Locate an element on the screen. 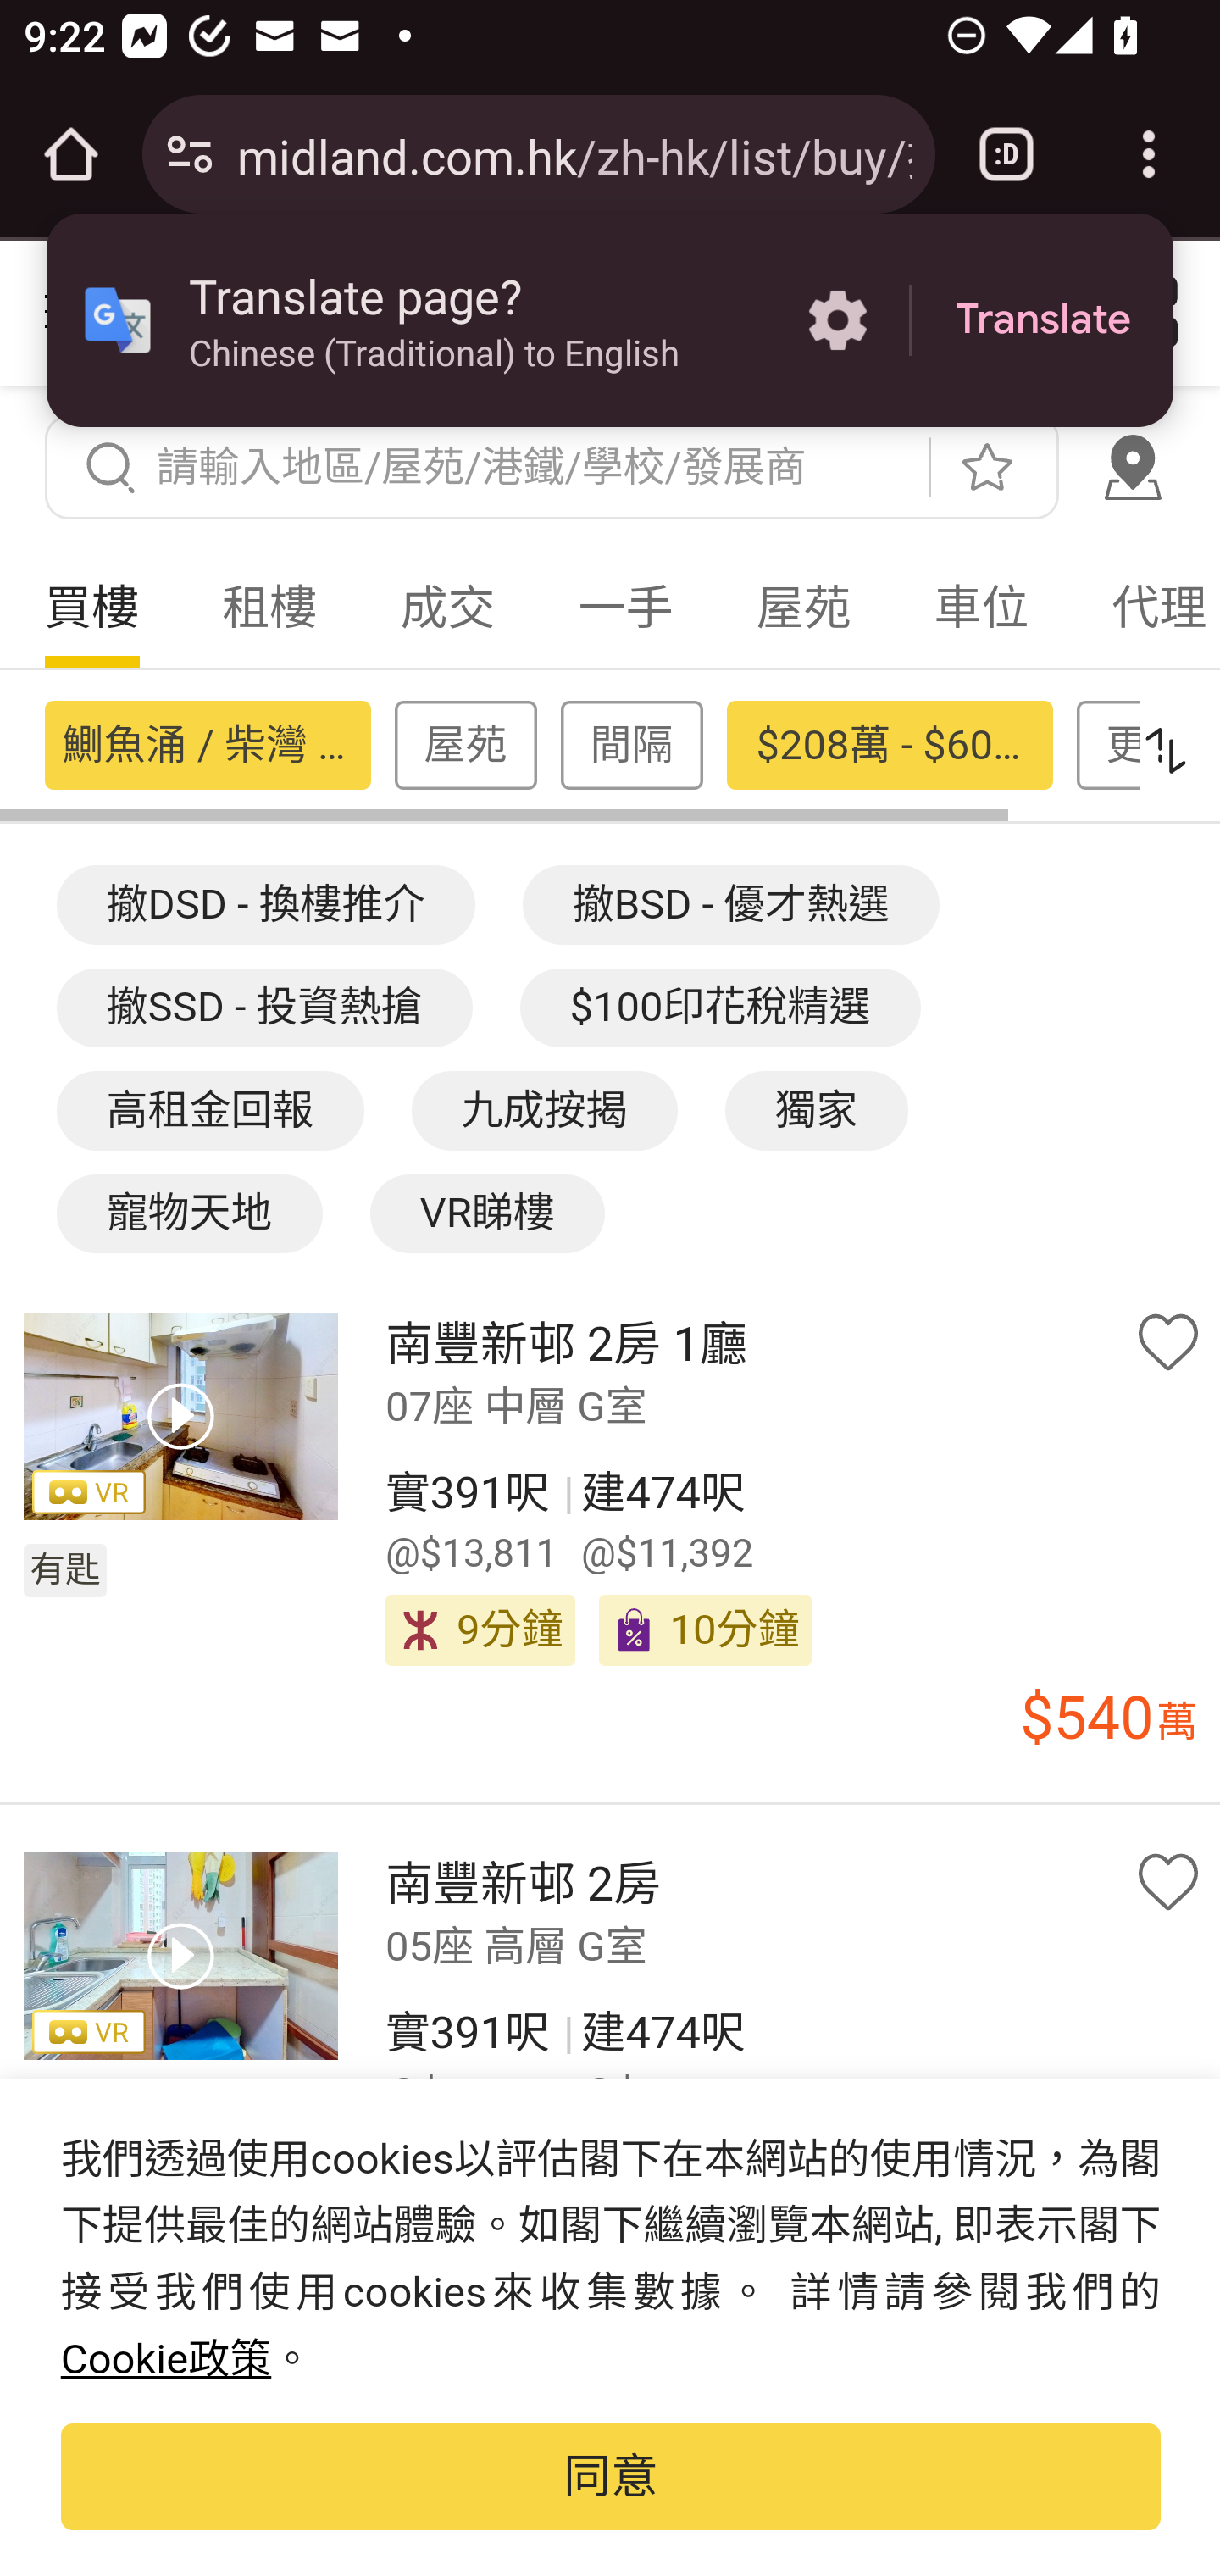 This screenshot has width=1220, height=2576. 高租金回報 is located at coordinates (208, 1110).